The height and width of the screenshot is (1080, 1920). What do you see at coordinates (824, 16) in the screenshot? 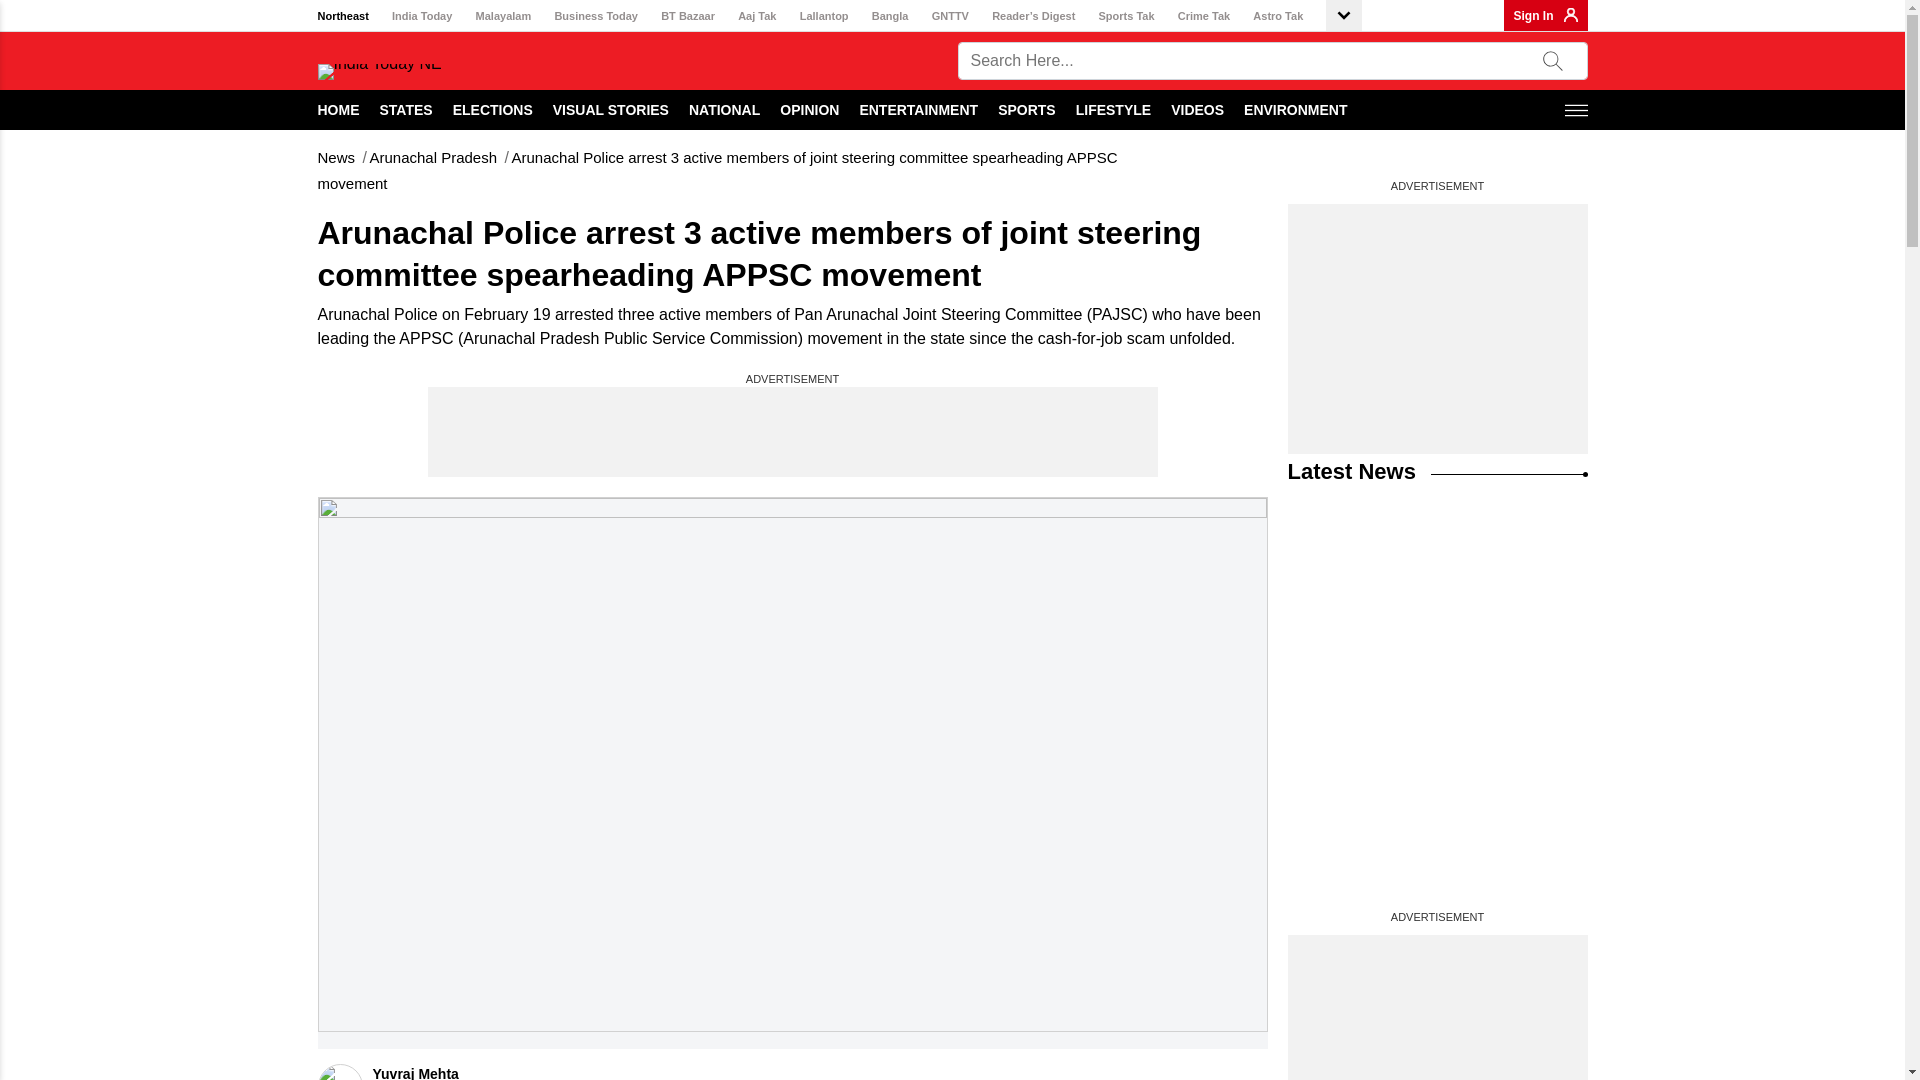
I see `Lallantop` at bounding box center [824, 16].